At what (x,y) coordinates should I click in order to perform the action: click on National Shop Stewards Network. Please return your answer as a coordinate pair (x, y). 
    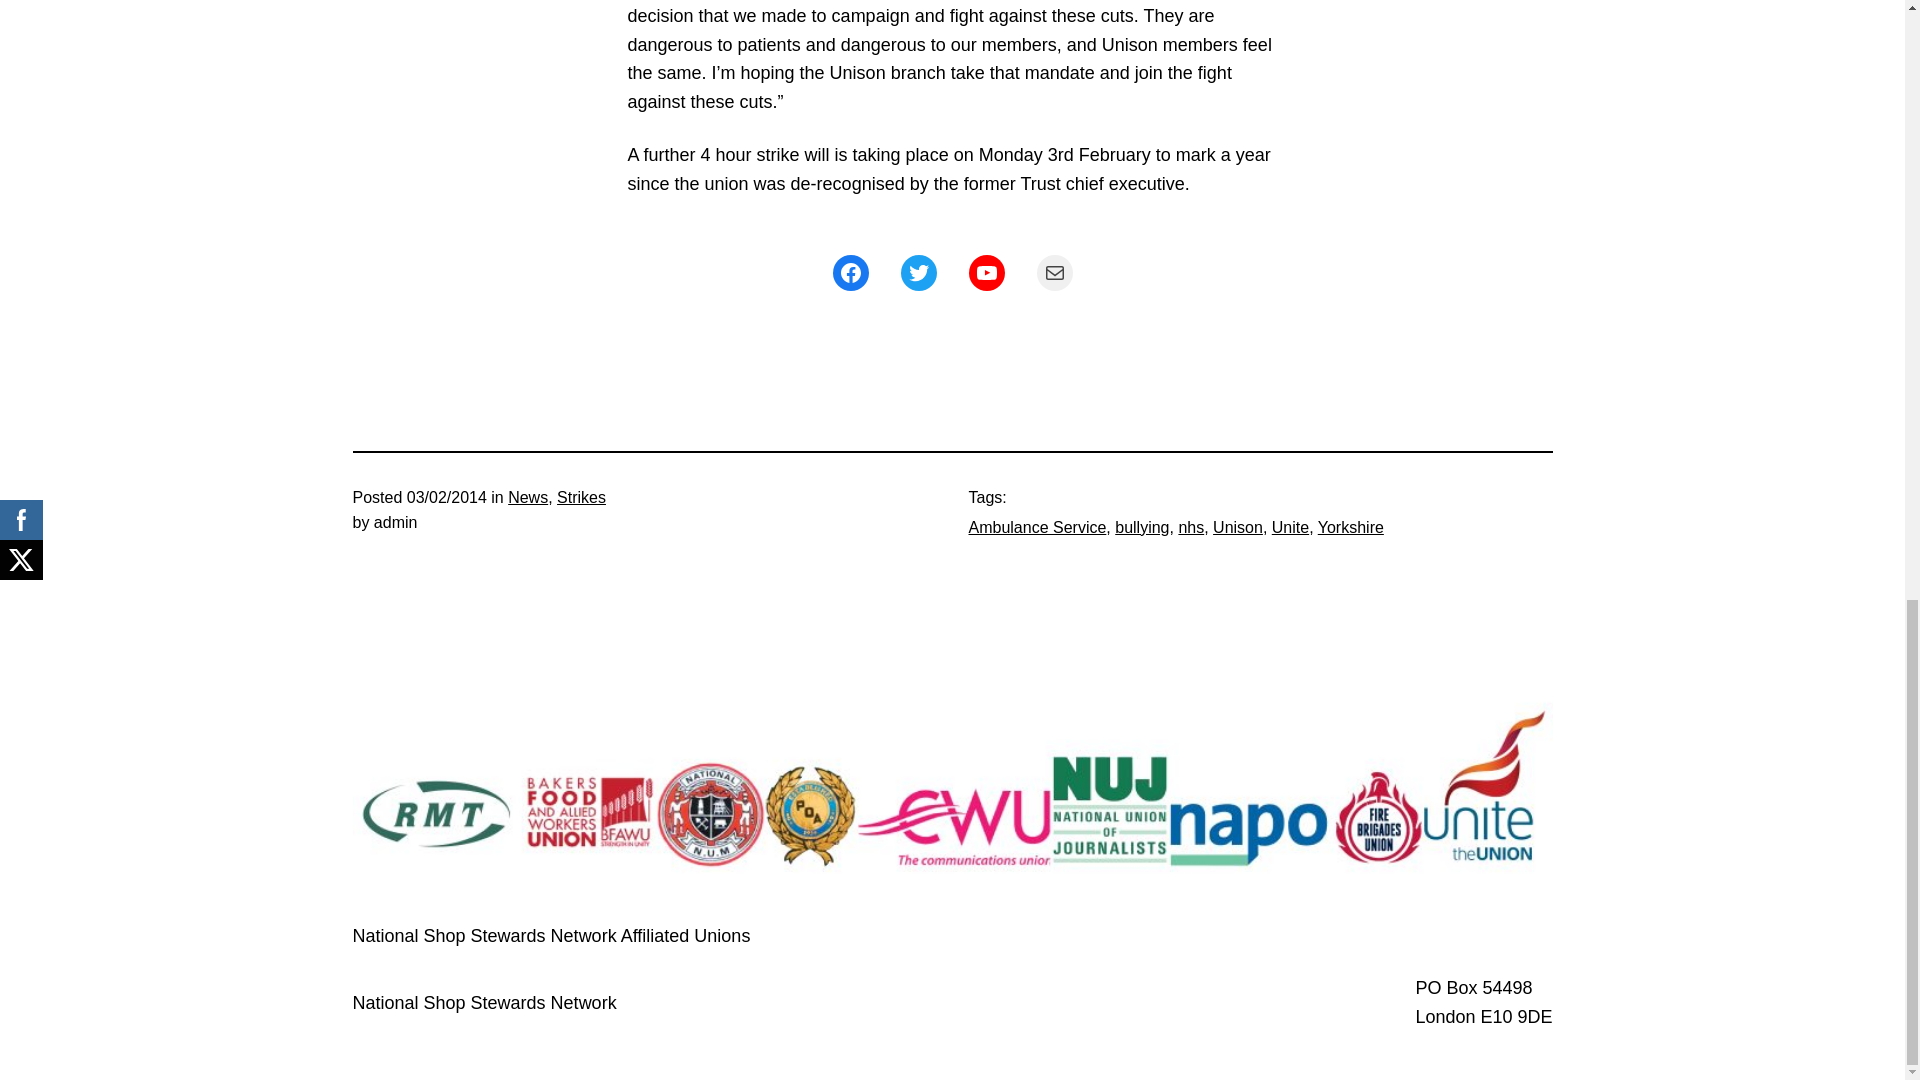
    Looking at the image, I should click on (484, 1002).